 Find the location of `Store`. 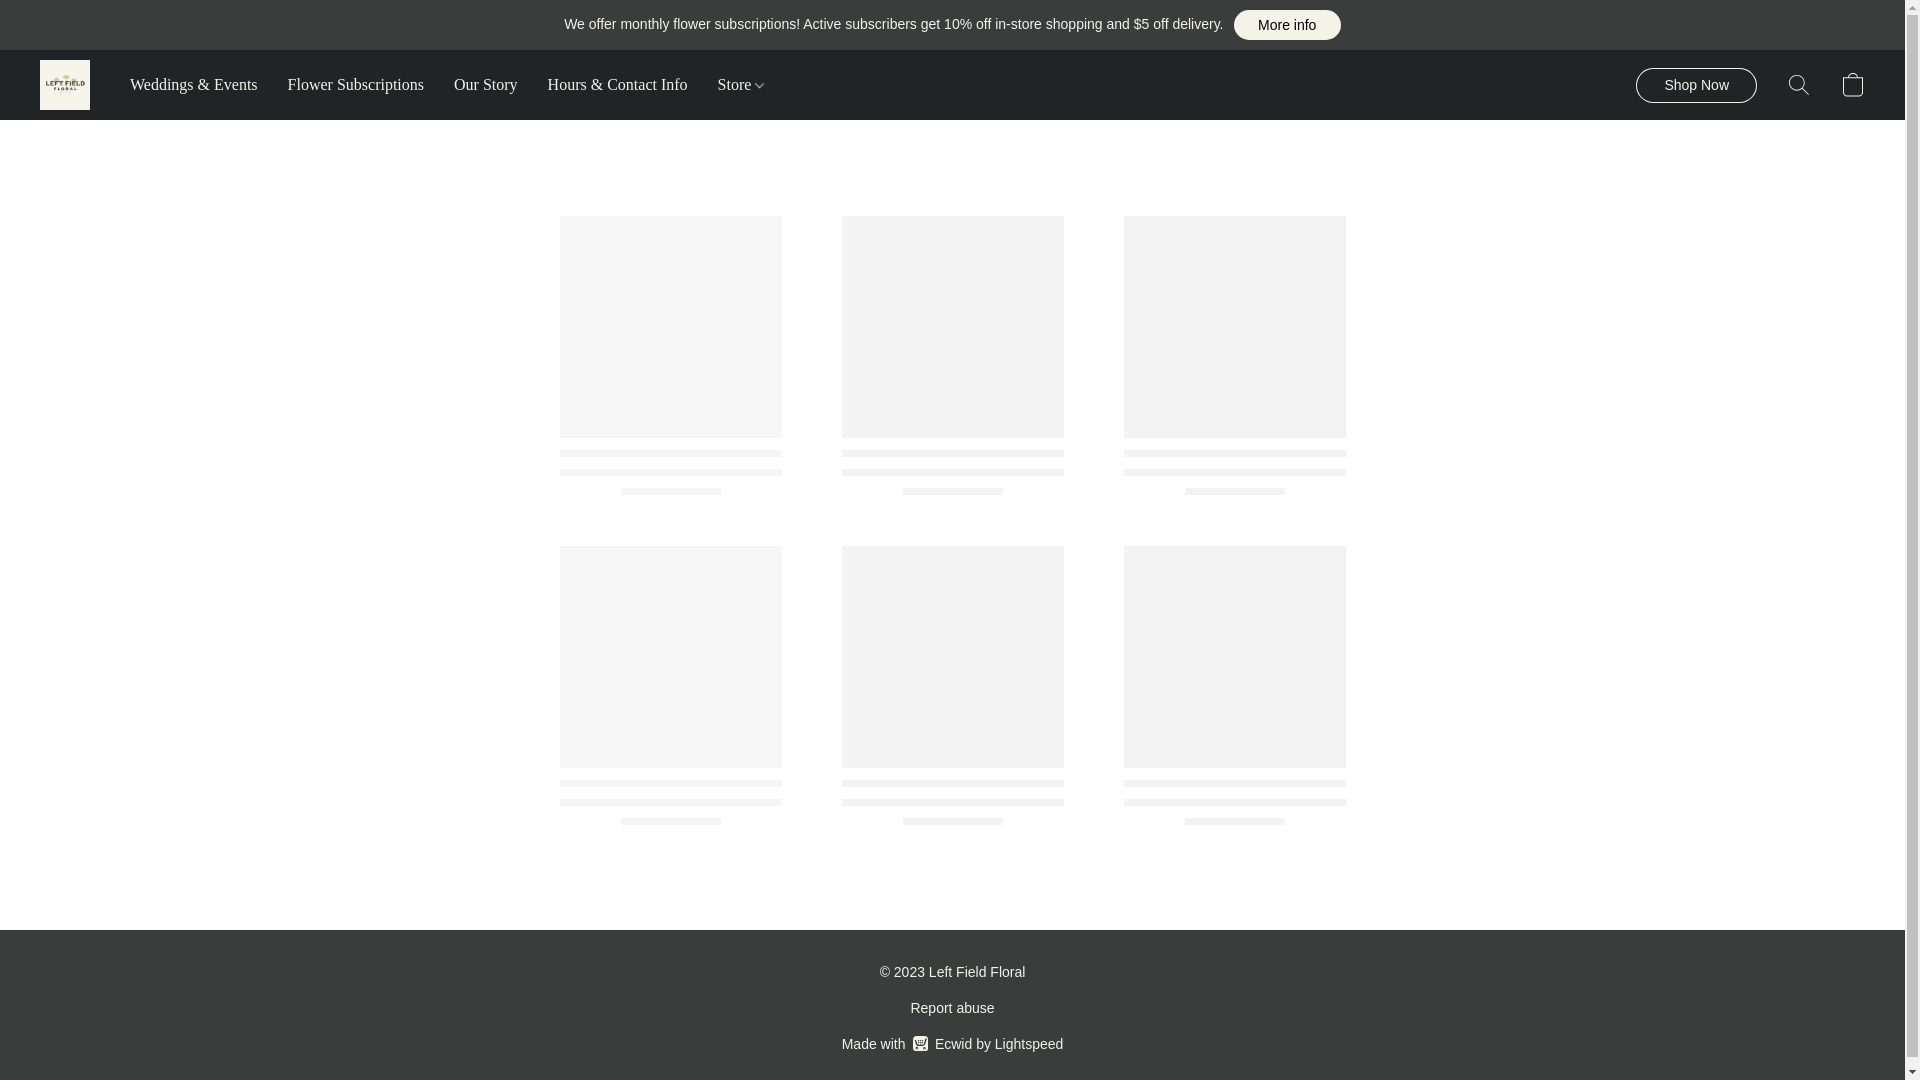

Store is located at coordinates (356, 84).